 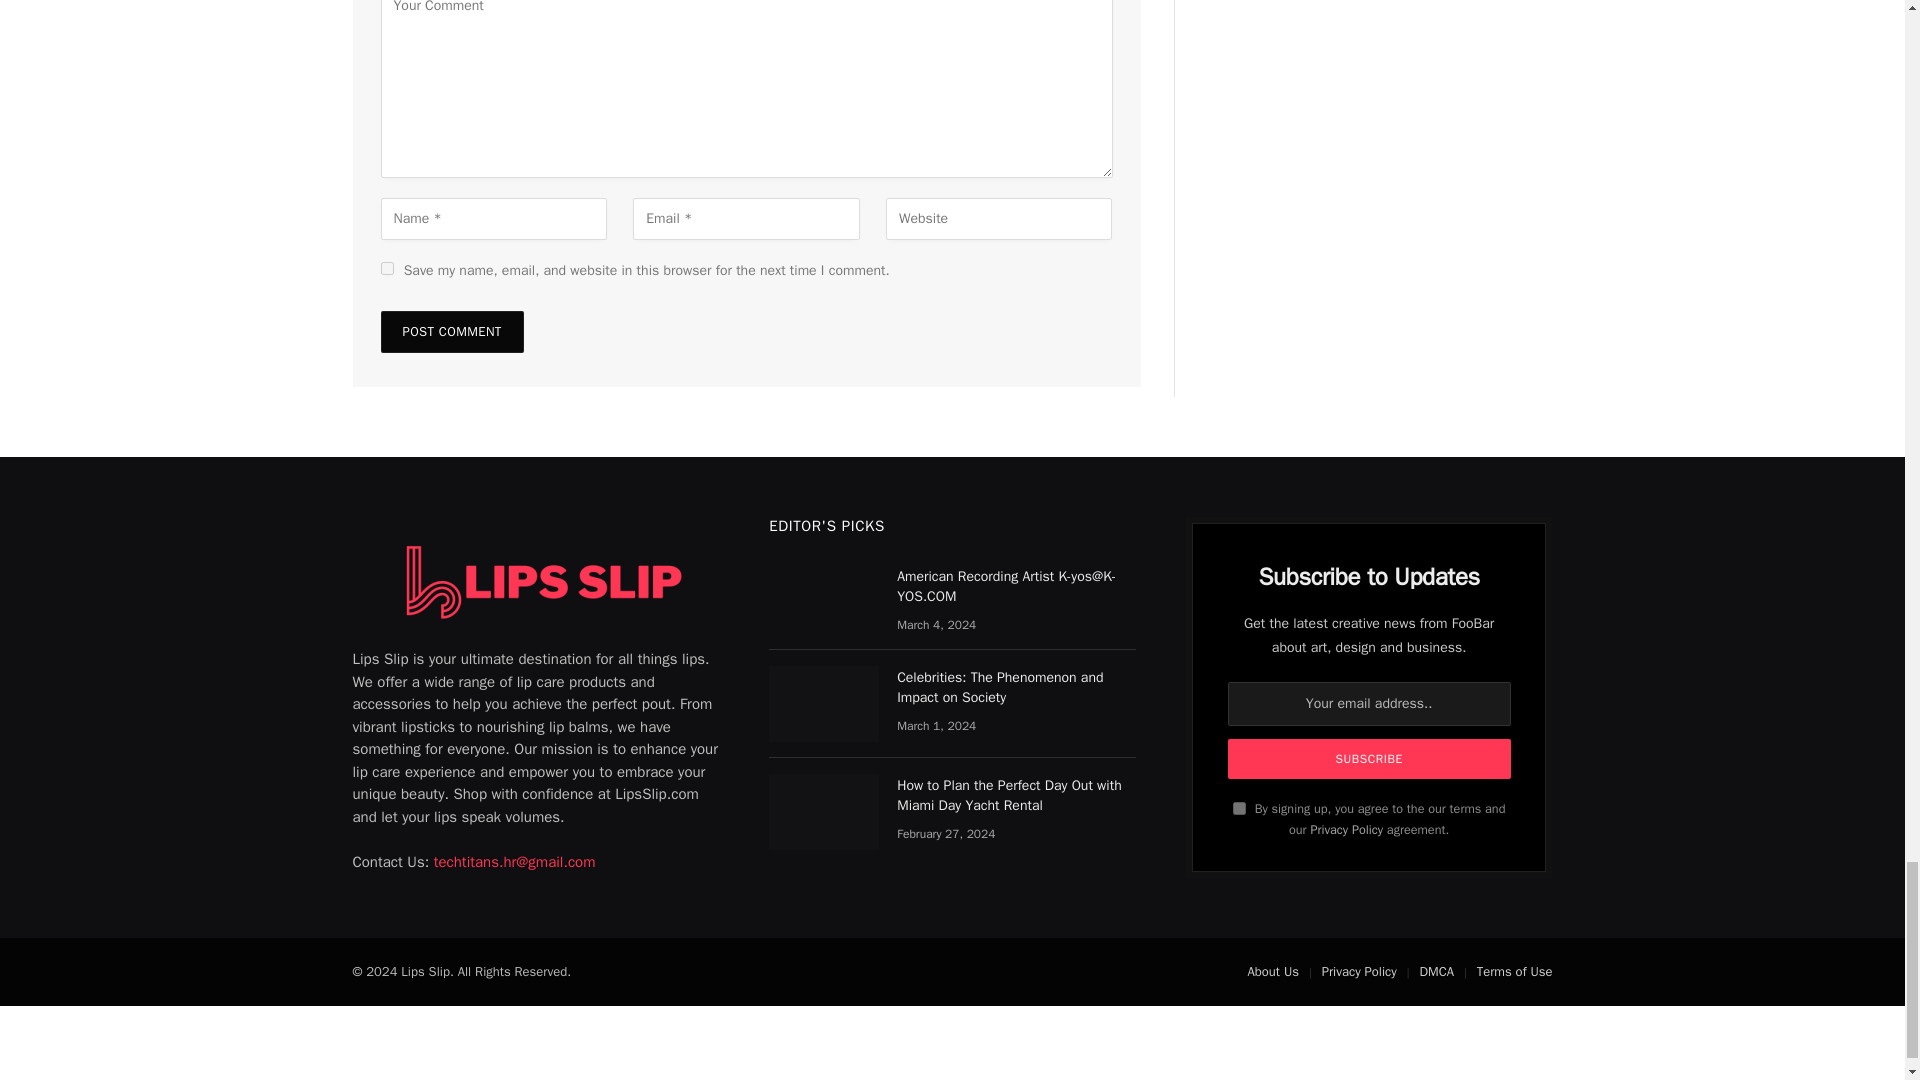 I want to click on Post Comment, so click(x=451, y=332).